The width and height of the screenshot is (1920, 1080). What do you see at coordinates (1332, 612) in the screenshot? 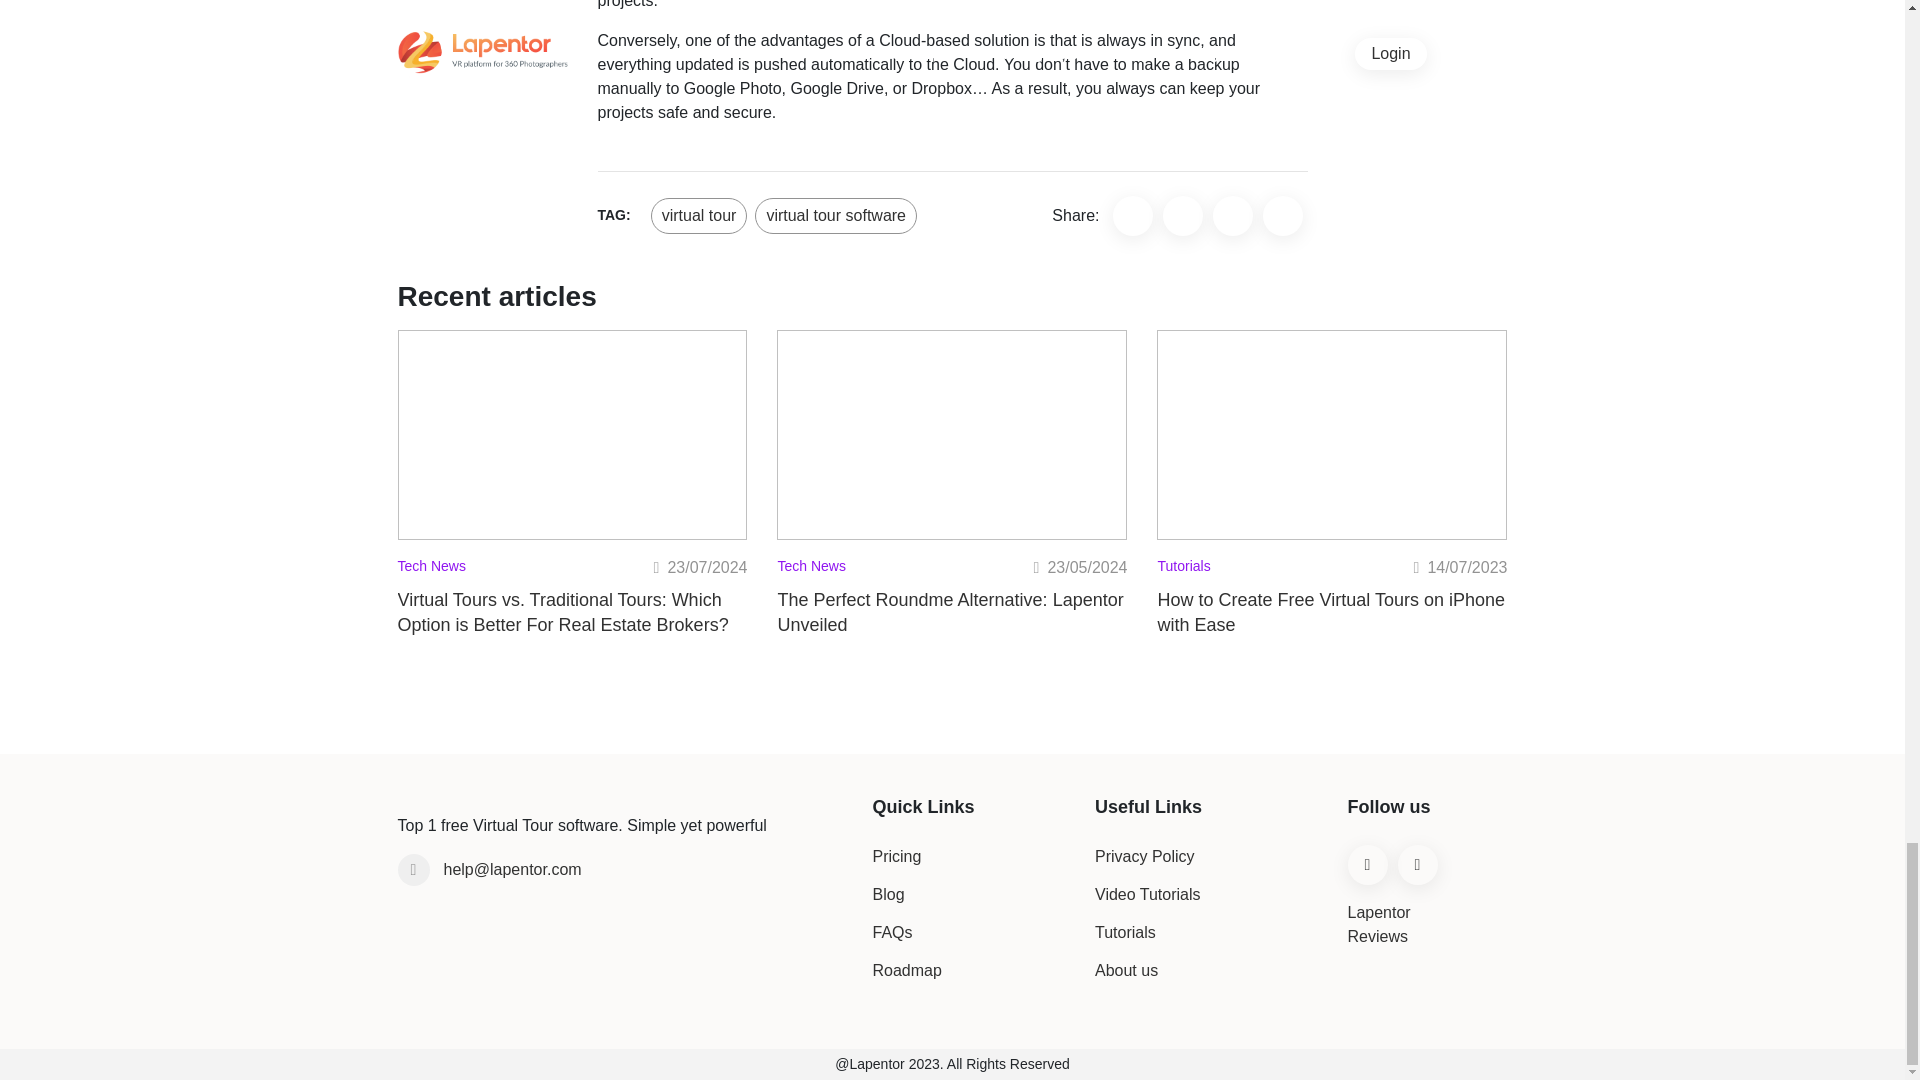
I see `How to Create Free Virtual Tours on iPhone with Ease` at bounding box center [1332, 612].